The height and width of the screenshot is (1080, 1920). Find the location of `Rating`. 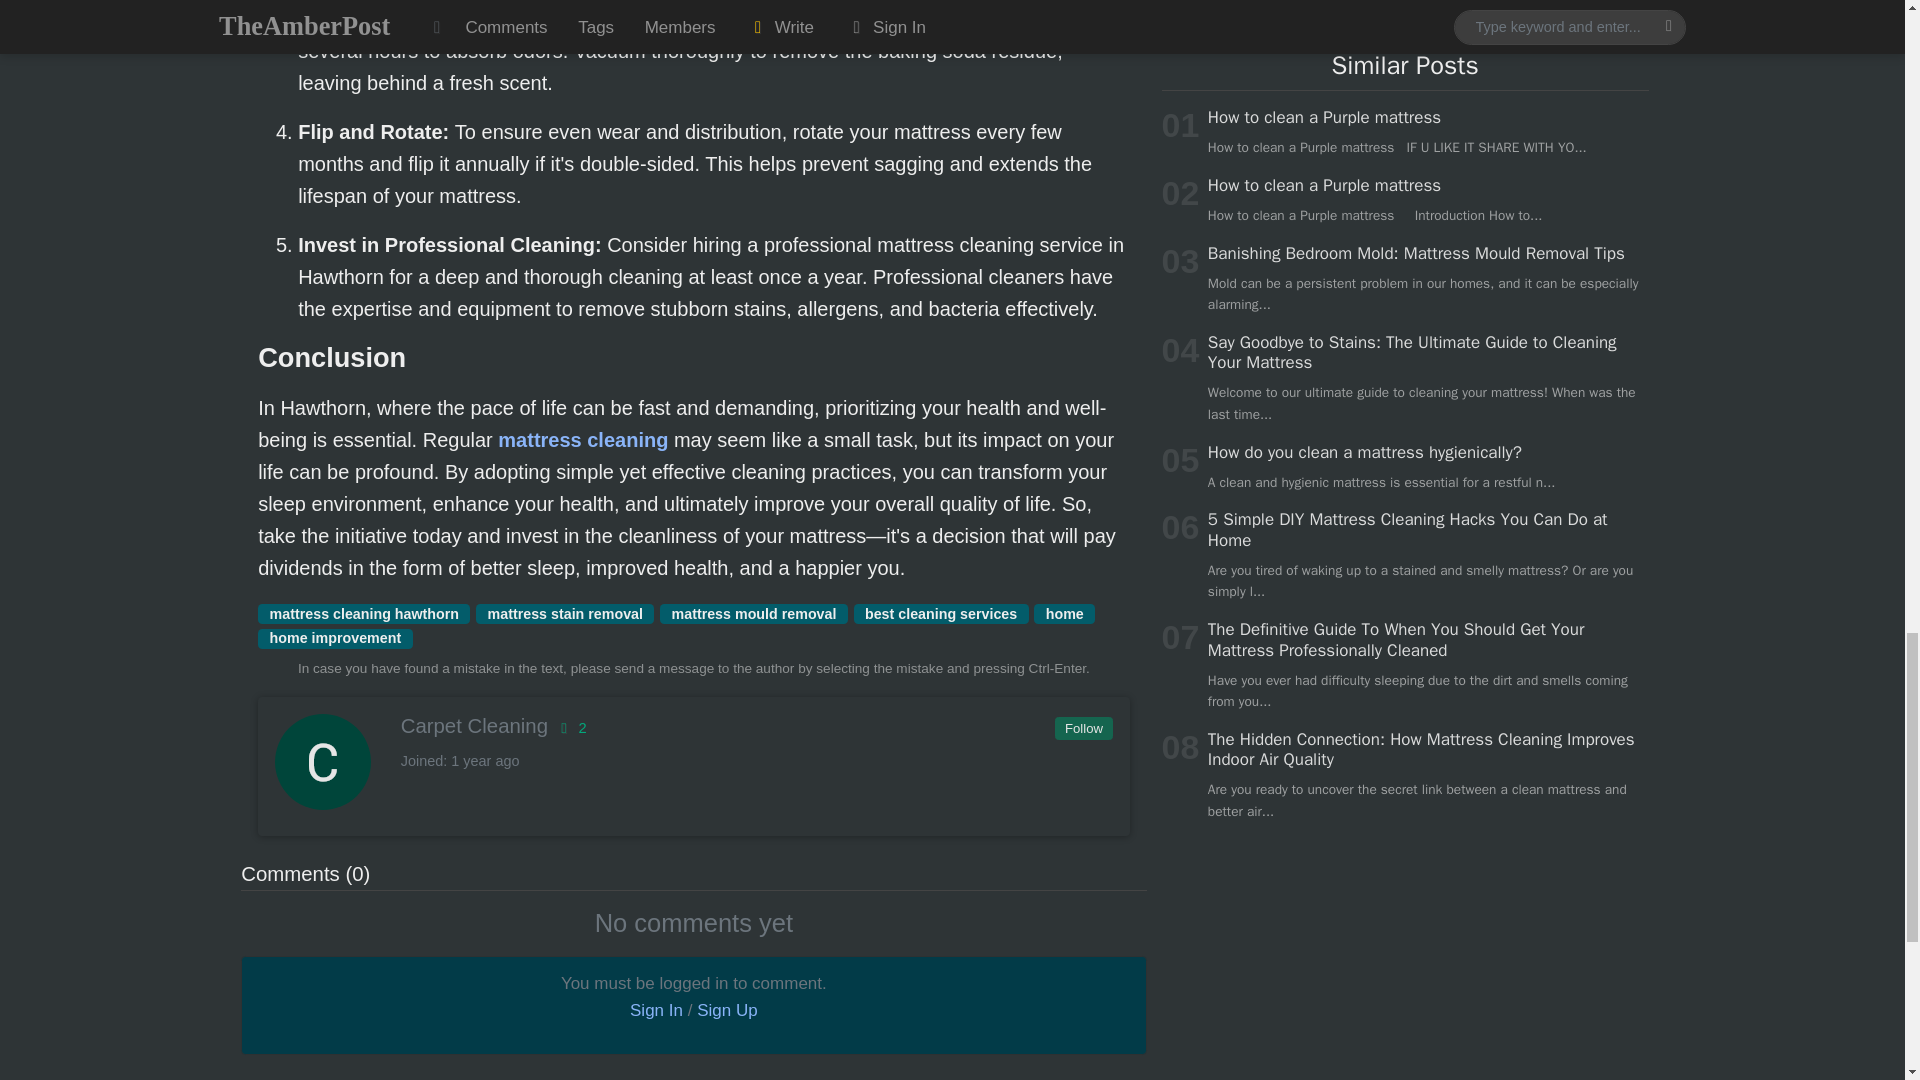

Rating is located at coordinates (570, 728).